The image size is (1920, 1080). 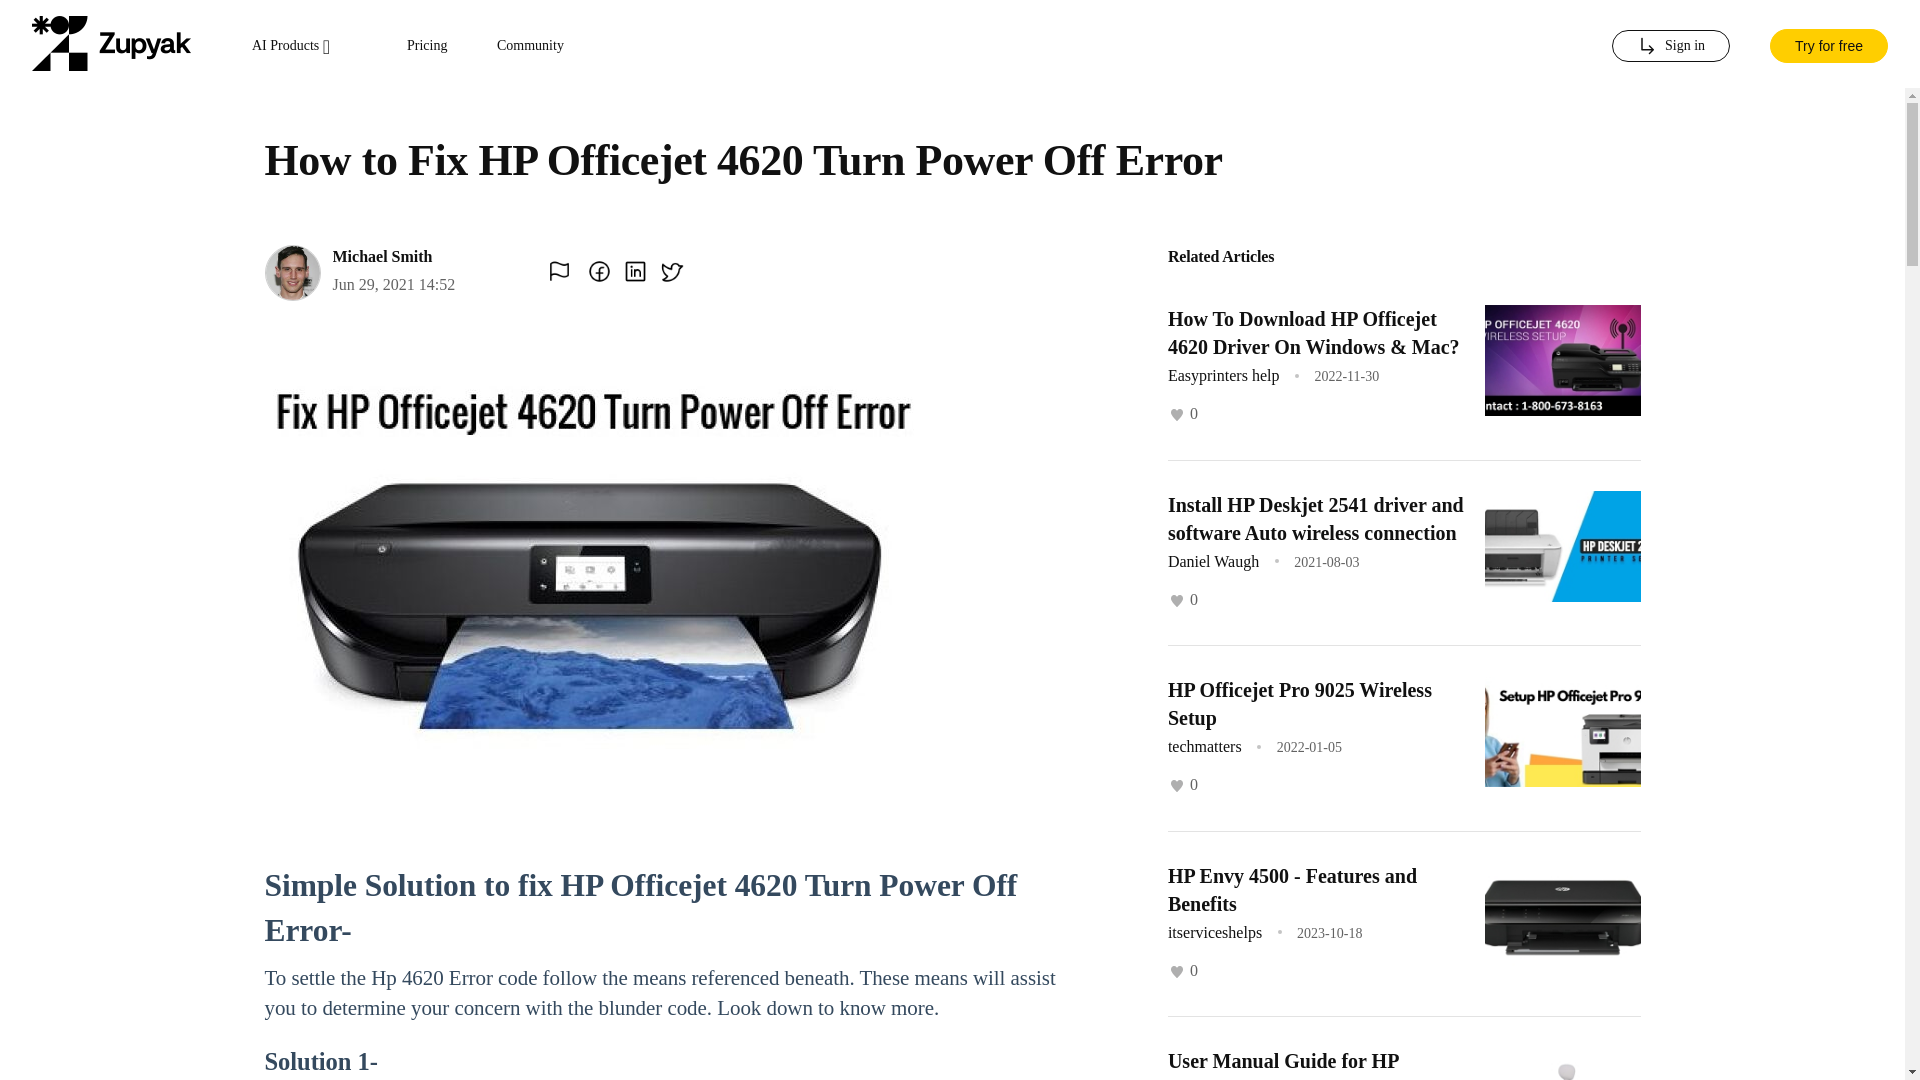 What do you see at coordinates (530, 46) in the screenshot?
I see `Community` at bounding box center [530, 46].